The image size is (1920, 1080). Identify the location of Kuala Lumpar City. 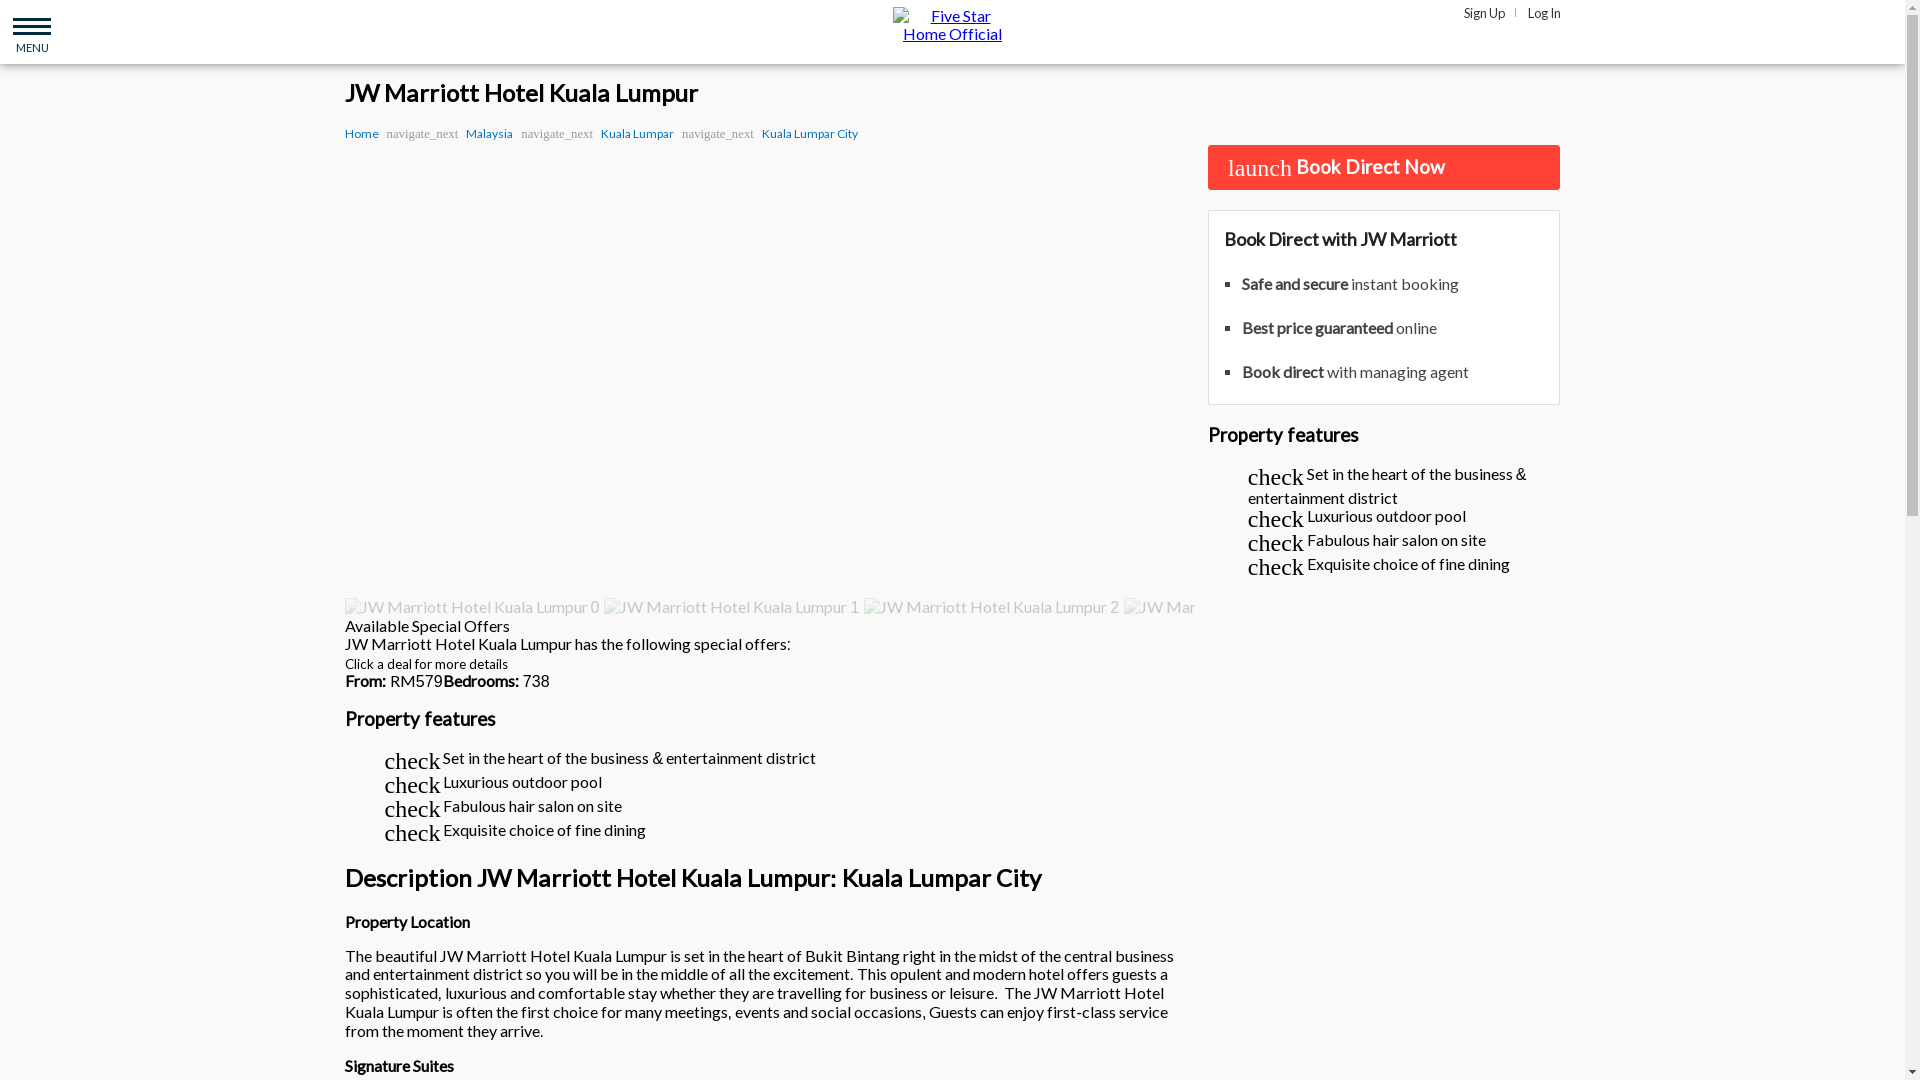
(810, 134).